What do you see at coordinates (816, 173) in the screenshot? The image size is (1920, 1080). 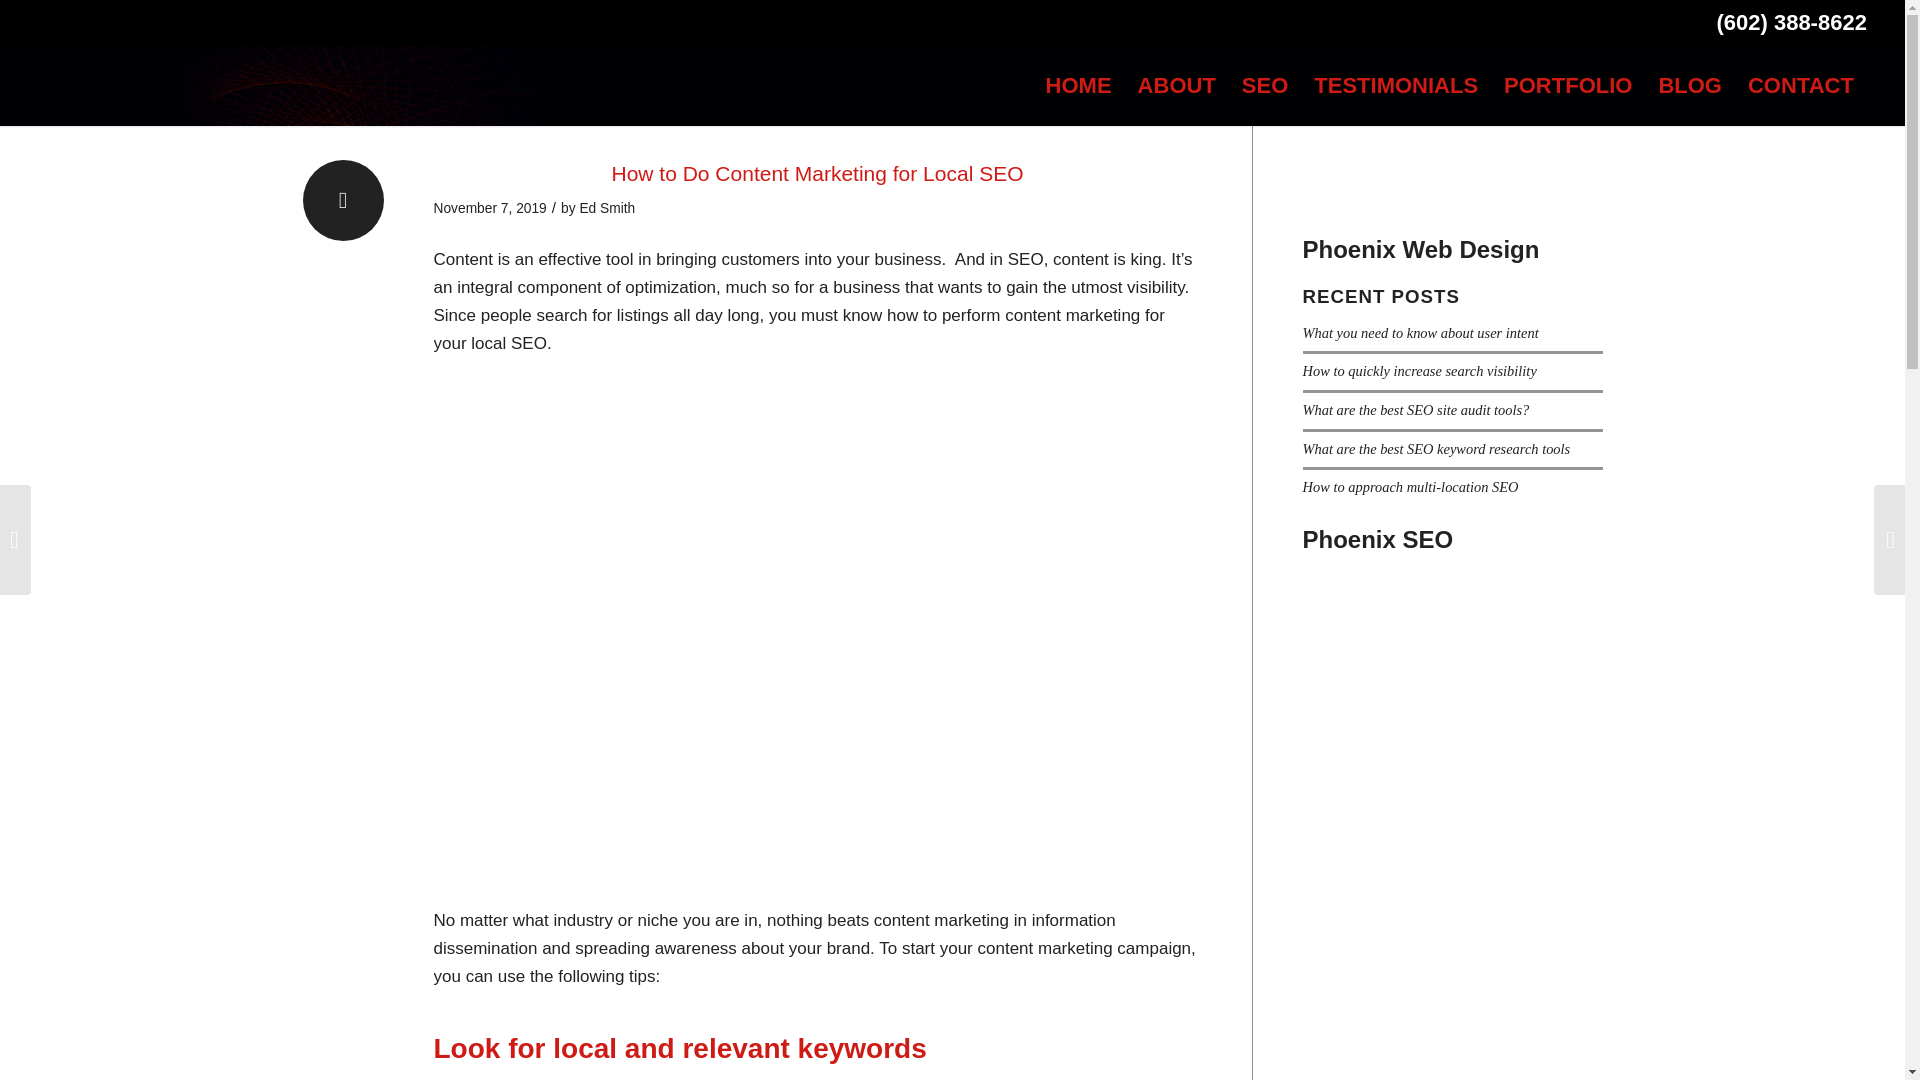 I see `How to Do Content Marketing for Local SEO` at bounding box center [816, 173].